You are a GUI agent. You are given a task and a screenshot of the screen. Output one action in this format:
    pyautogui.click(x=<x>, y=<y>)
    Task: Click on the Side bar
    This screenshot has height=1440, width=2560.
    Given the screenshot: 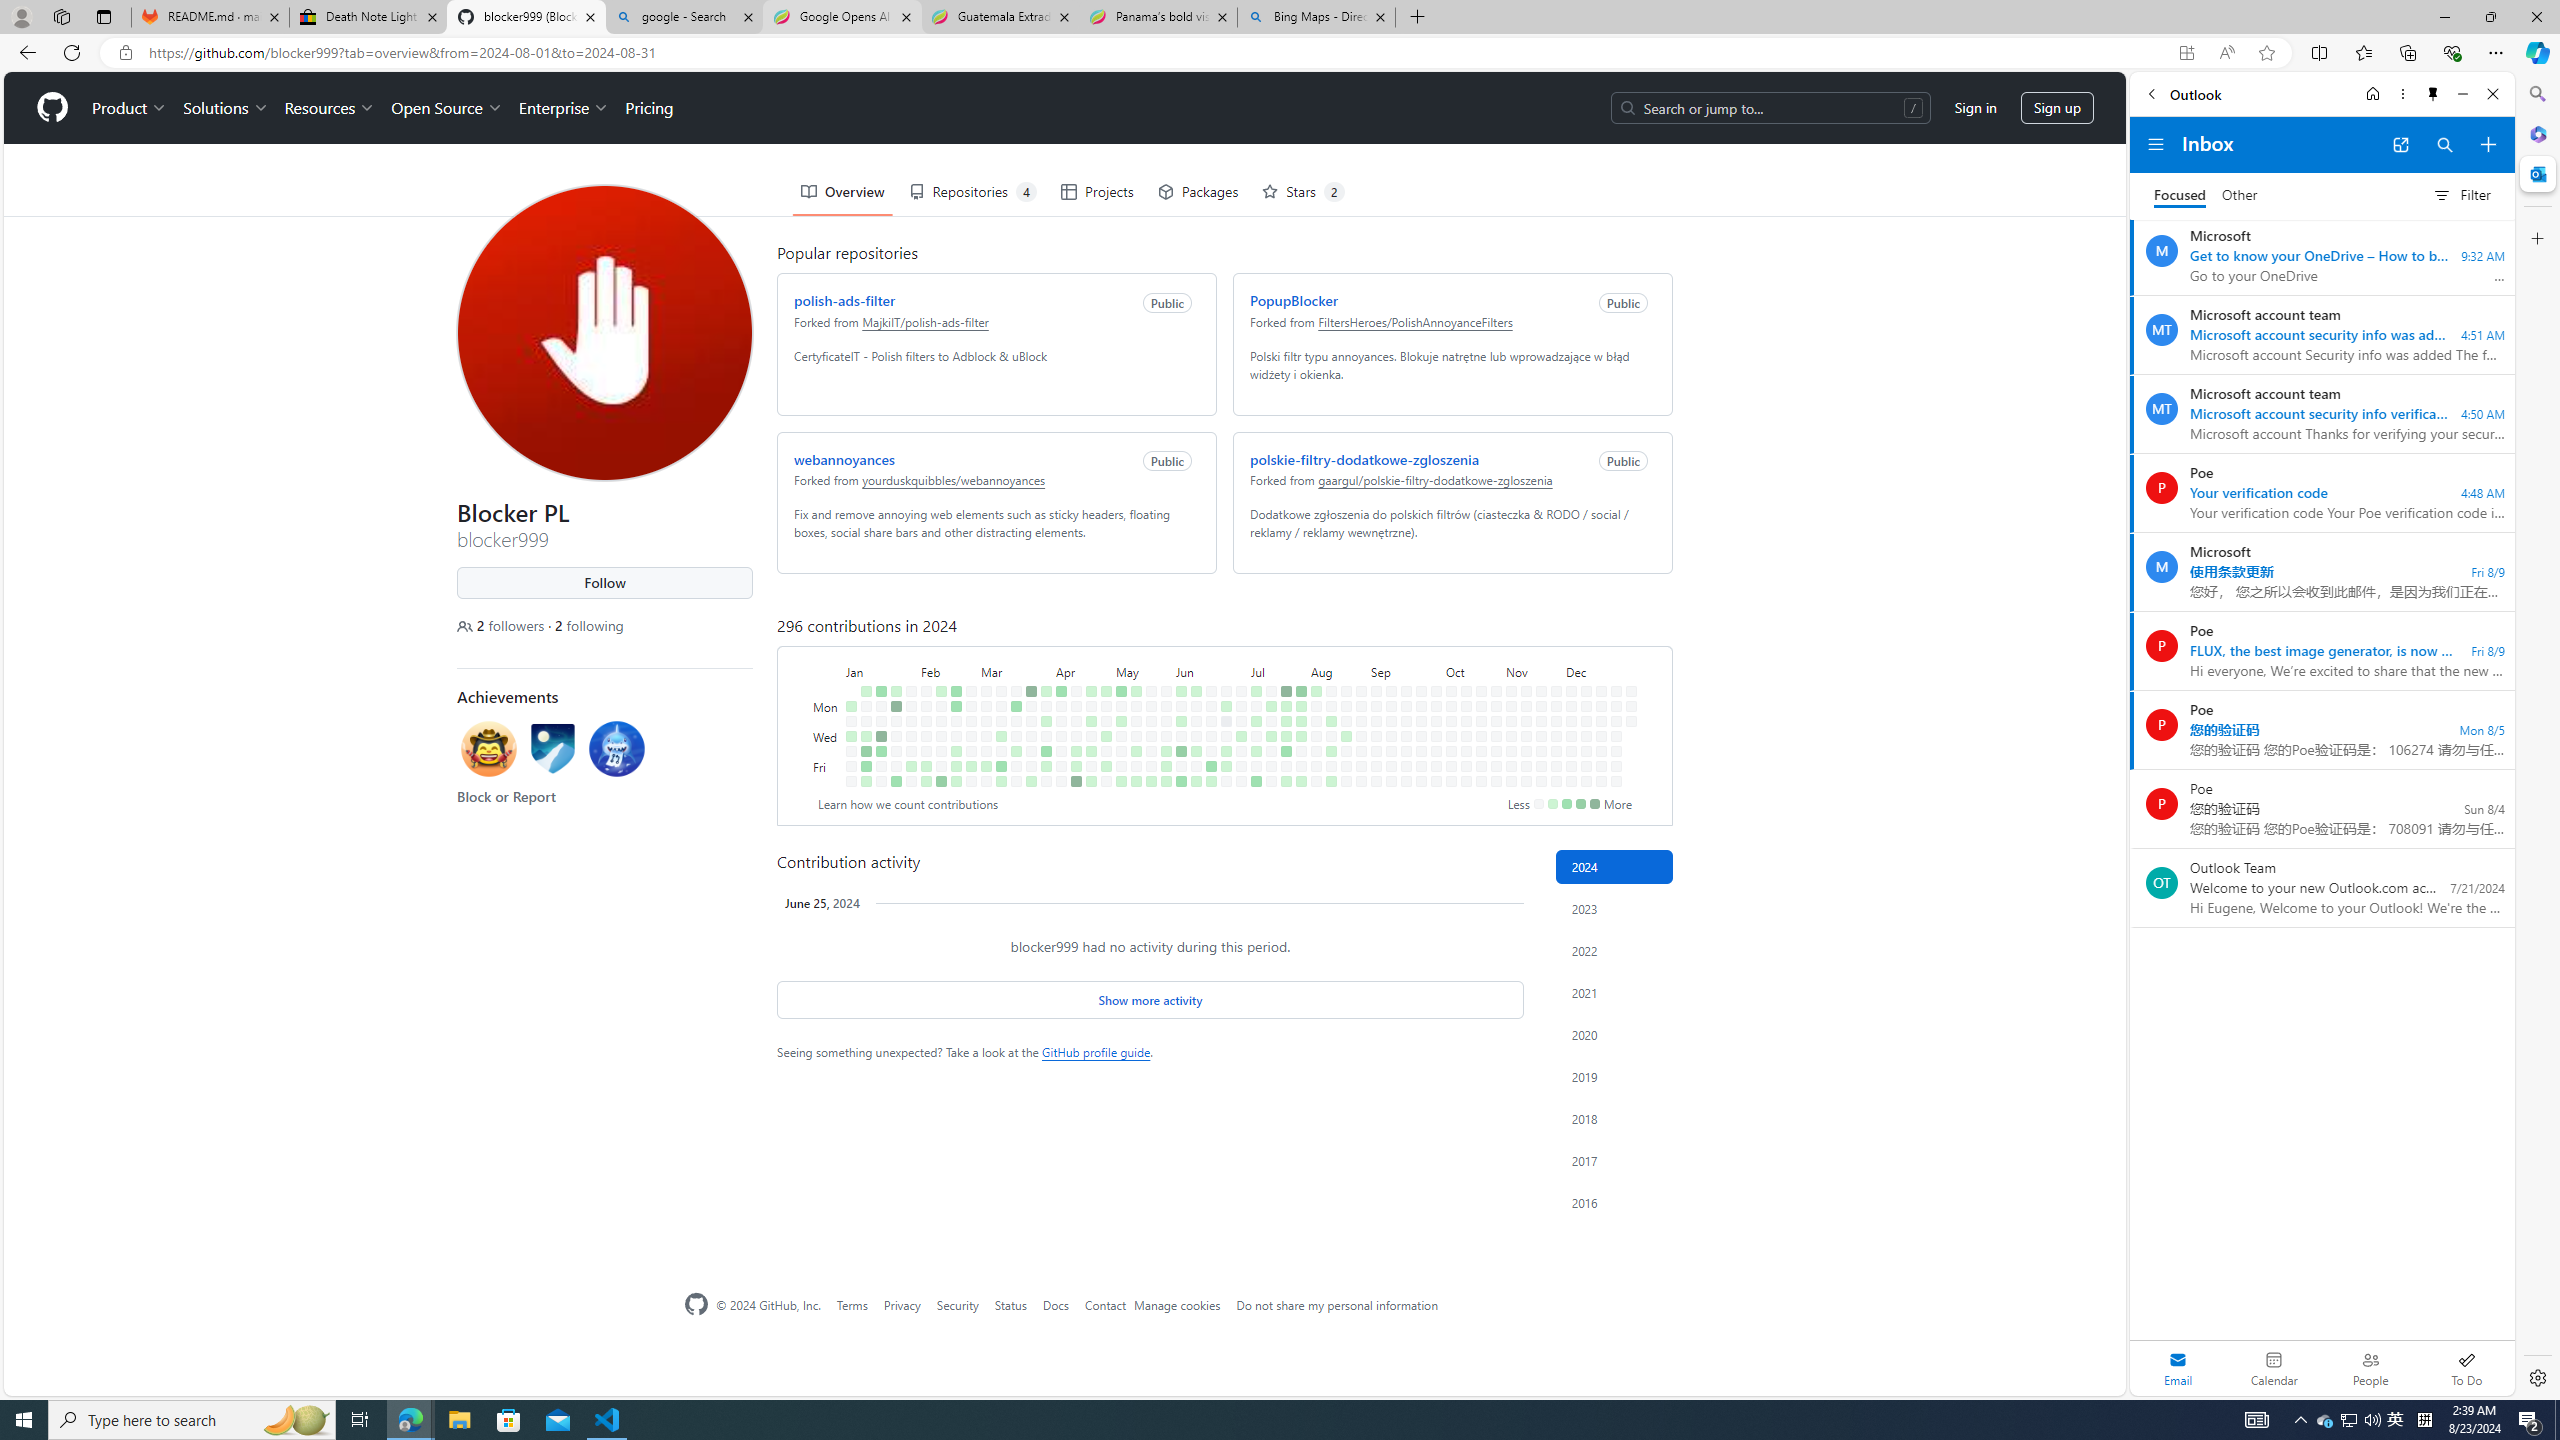 What is the action you would take?
    pyautogui.click(x=2538, y=736)
    